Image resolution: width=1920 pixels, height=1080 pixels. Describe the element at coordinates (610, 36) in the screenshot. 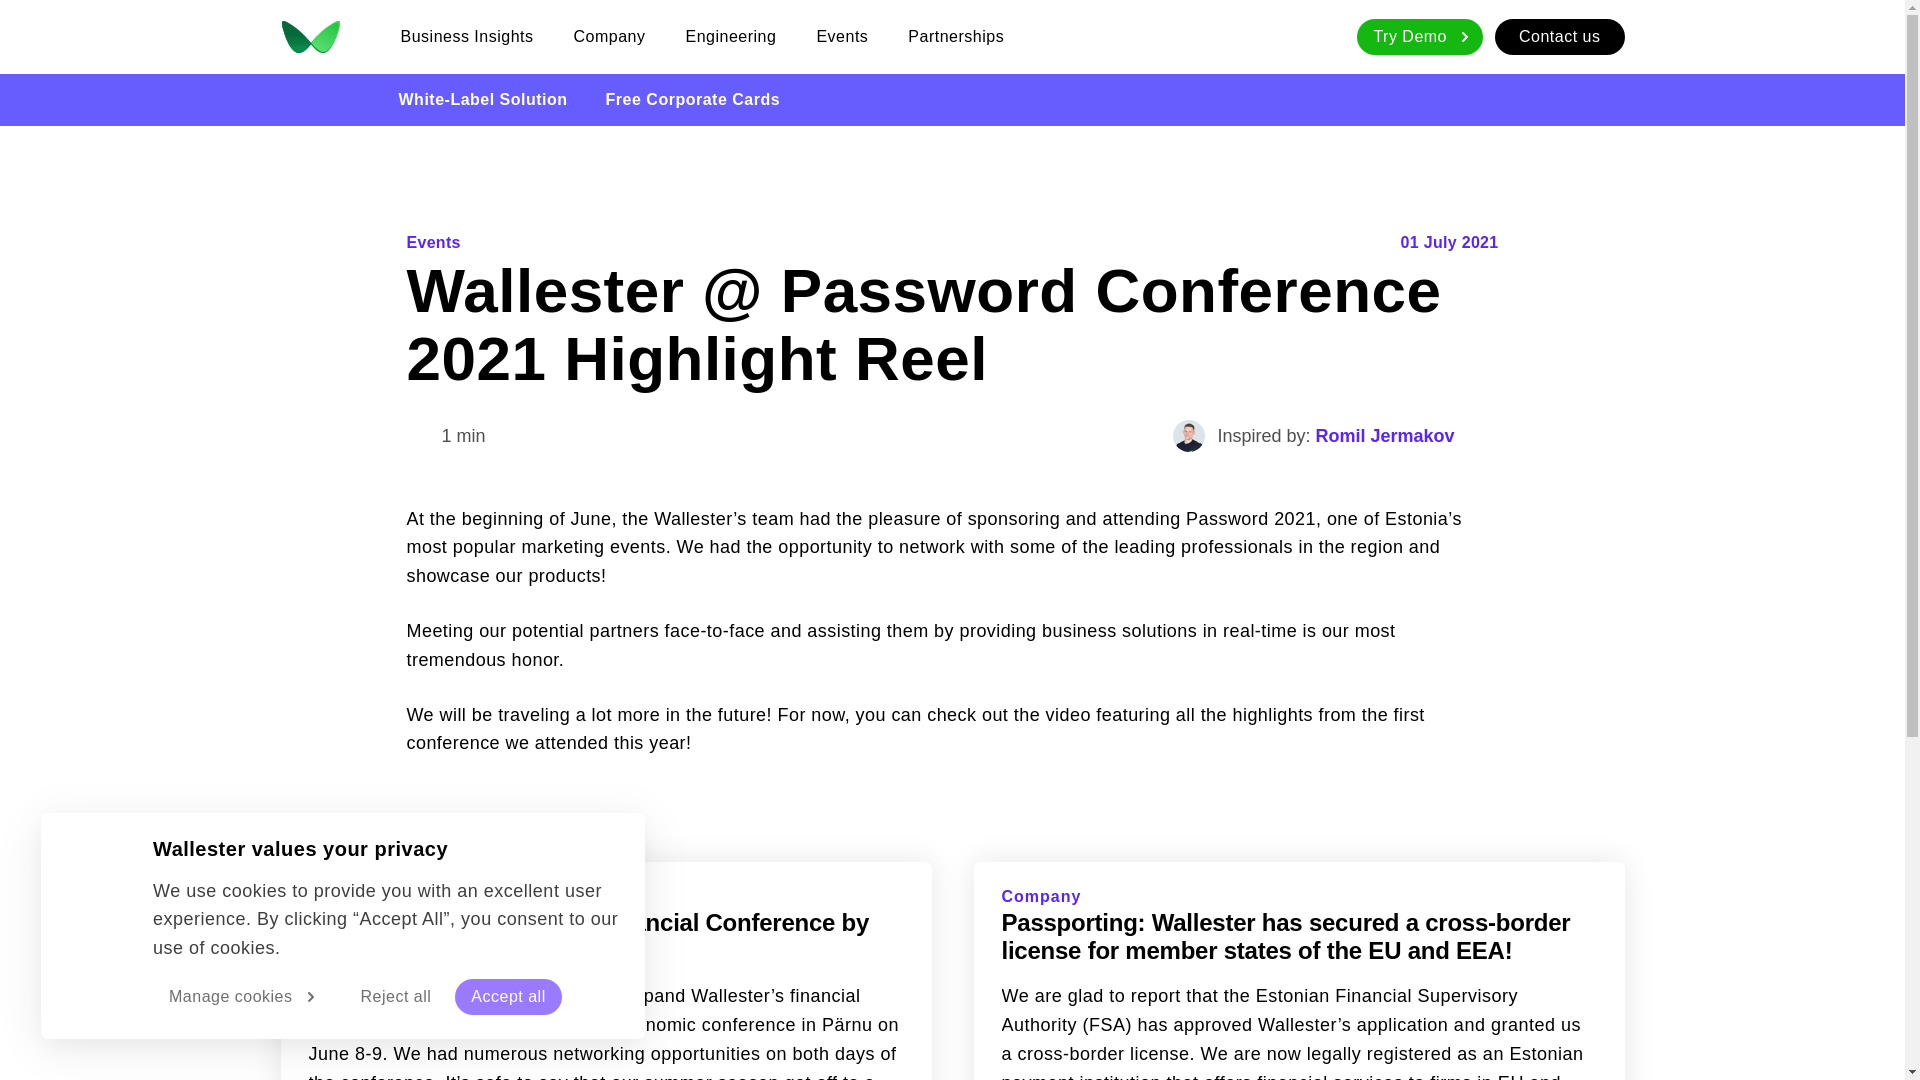

I see `Company` at that location.